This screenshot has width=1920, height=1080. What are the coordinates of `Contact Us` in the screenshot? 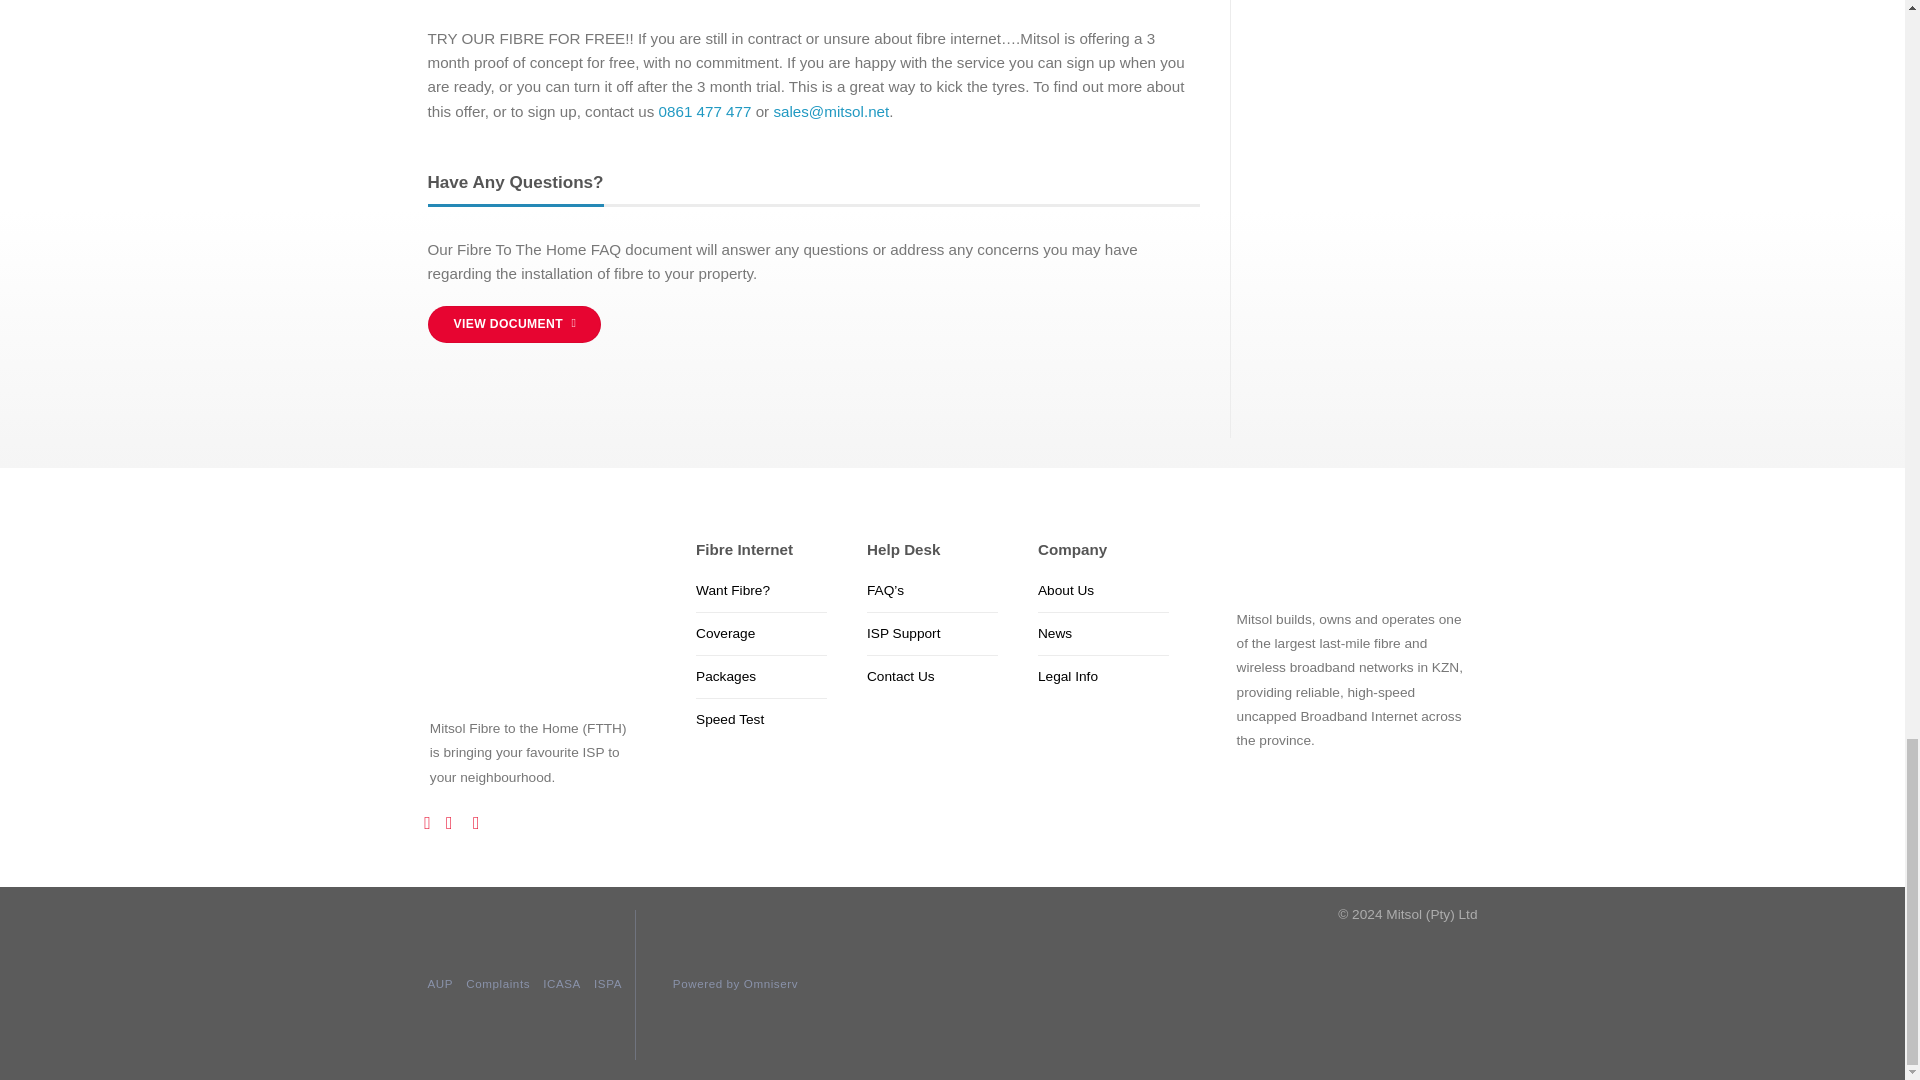 It's located at (901, 676).